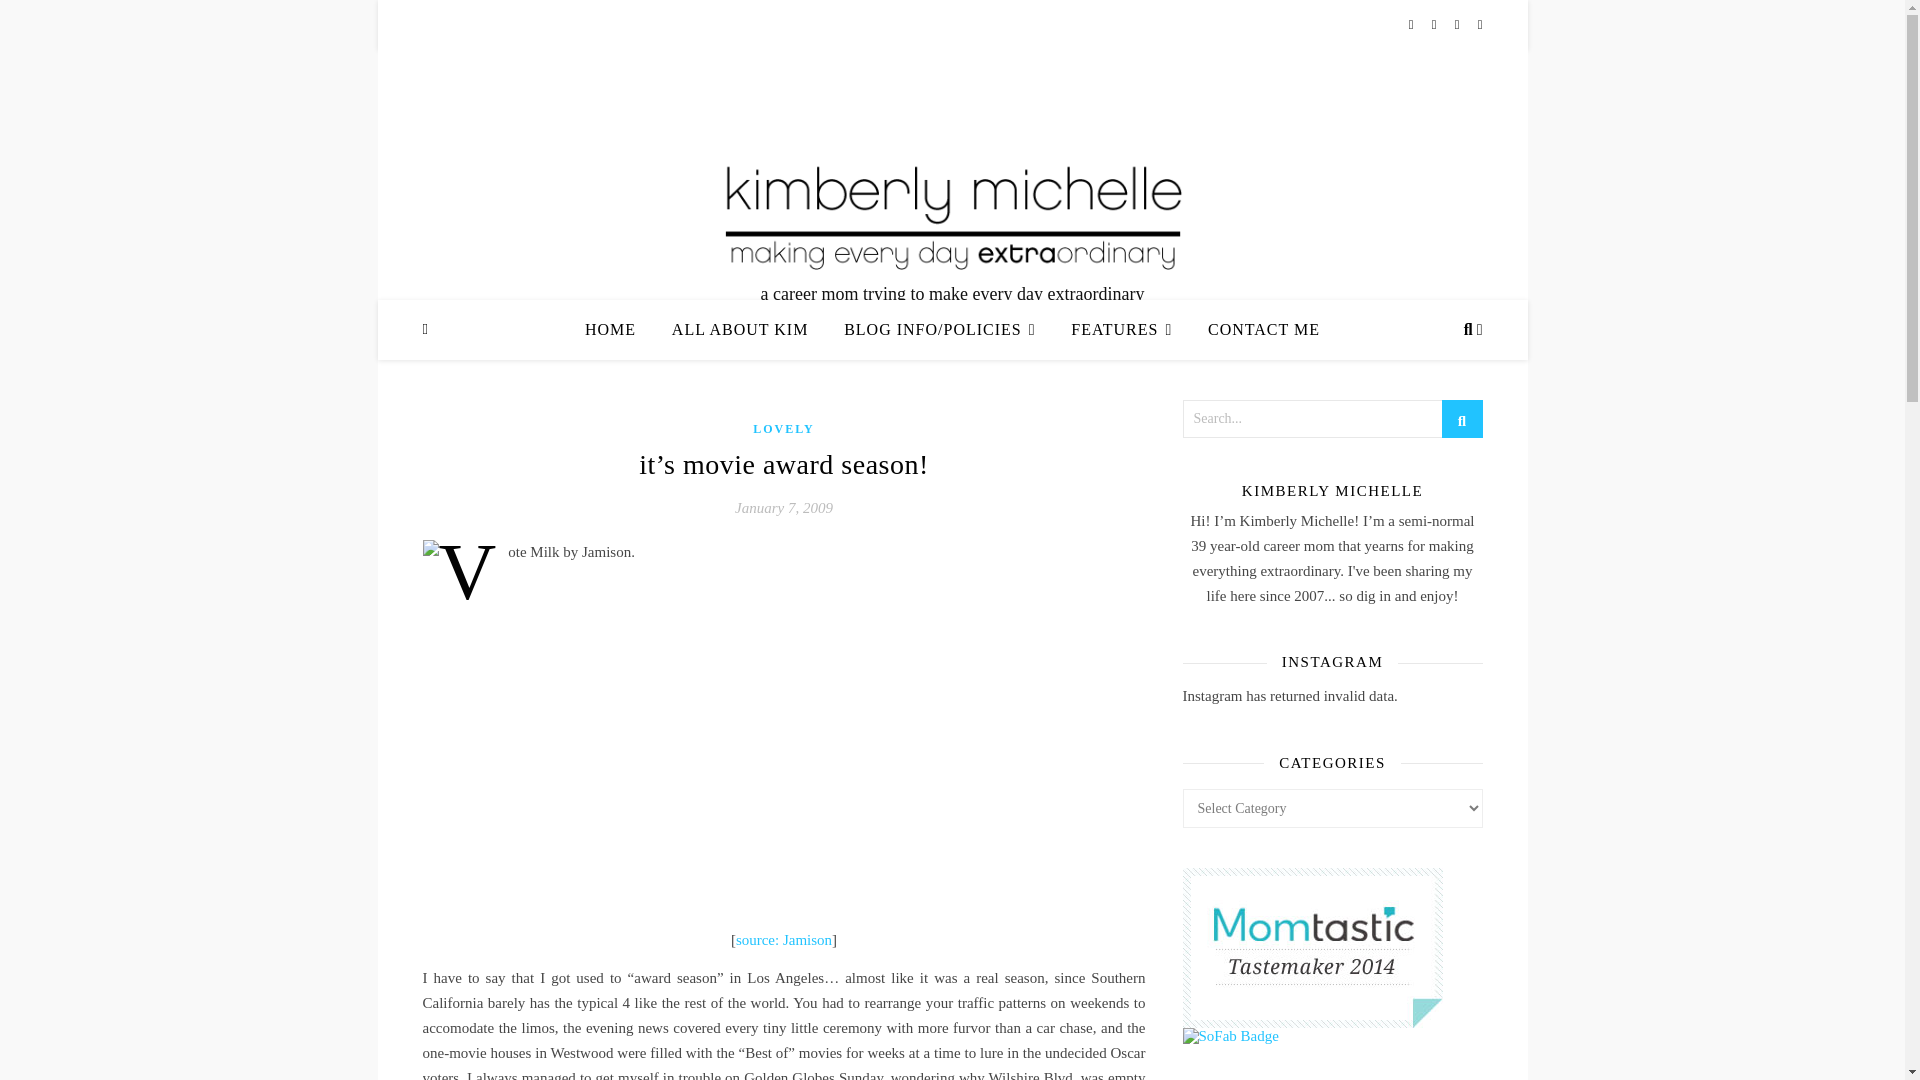 The height and width of the screenshot is (1080, 1920). What do you see at coordinates (740, 330) in the screenshot?
I see `ALL ABOUT KIM` at bounding box center [740, 330].